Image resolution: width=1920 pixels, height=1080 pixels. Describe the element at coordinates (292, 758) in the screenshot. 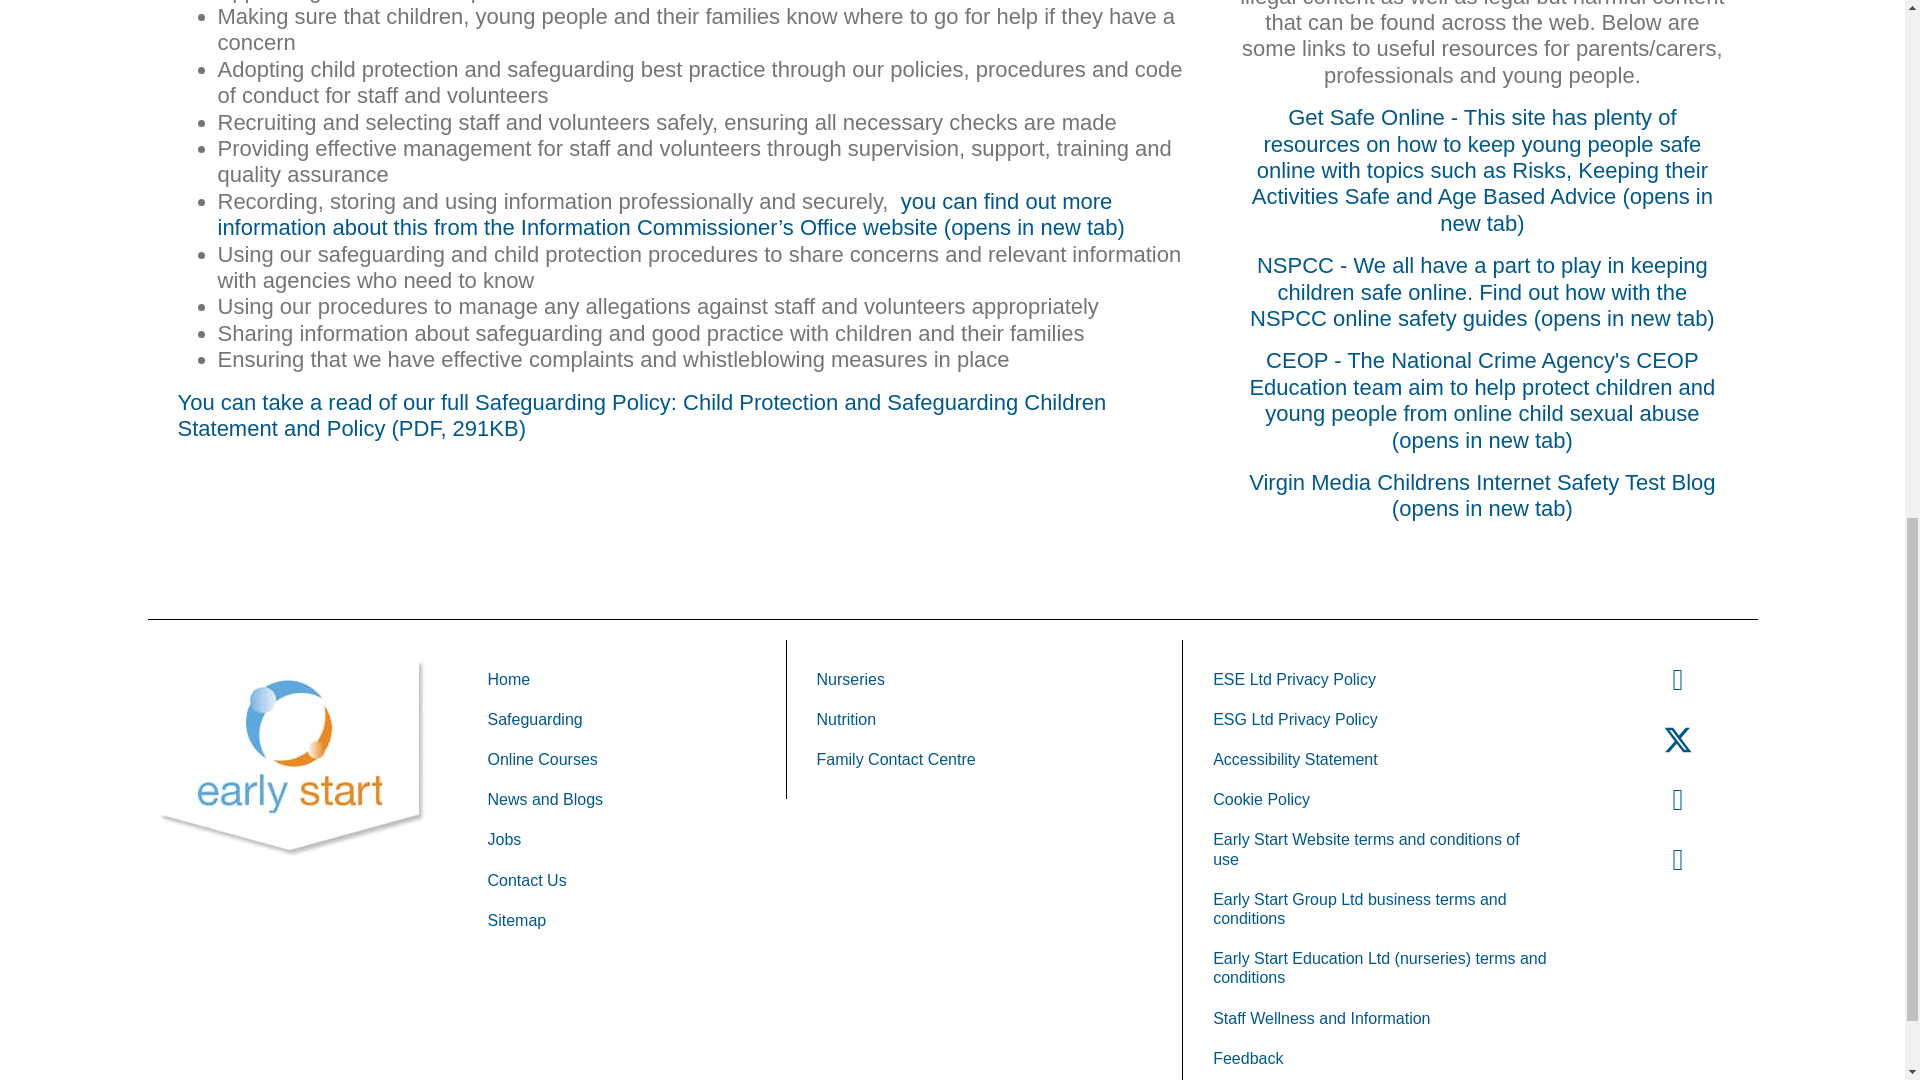

I see `ESG Logo Group` at that location.